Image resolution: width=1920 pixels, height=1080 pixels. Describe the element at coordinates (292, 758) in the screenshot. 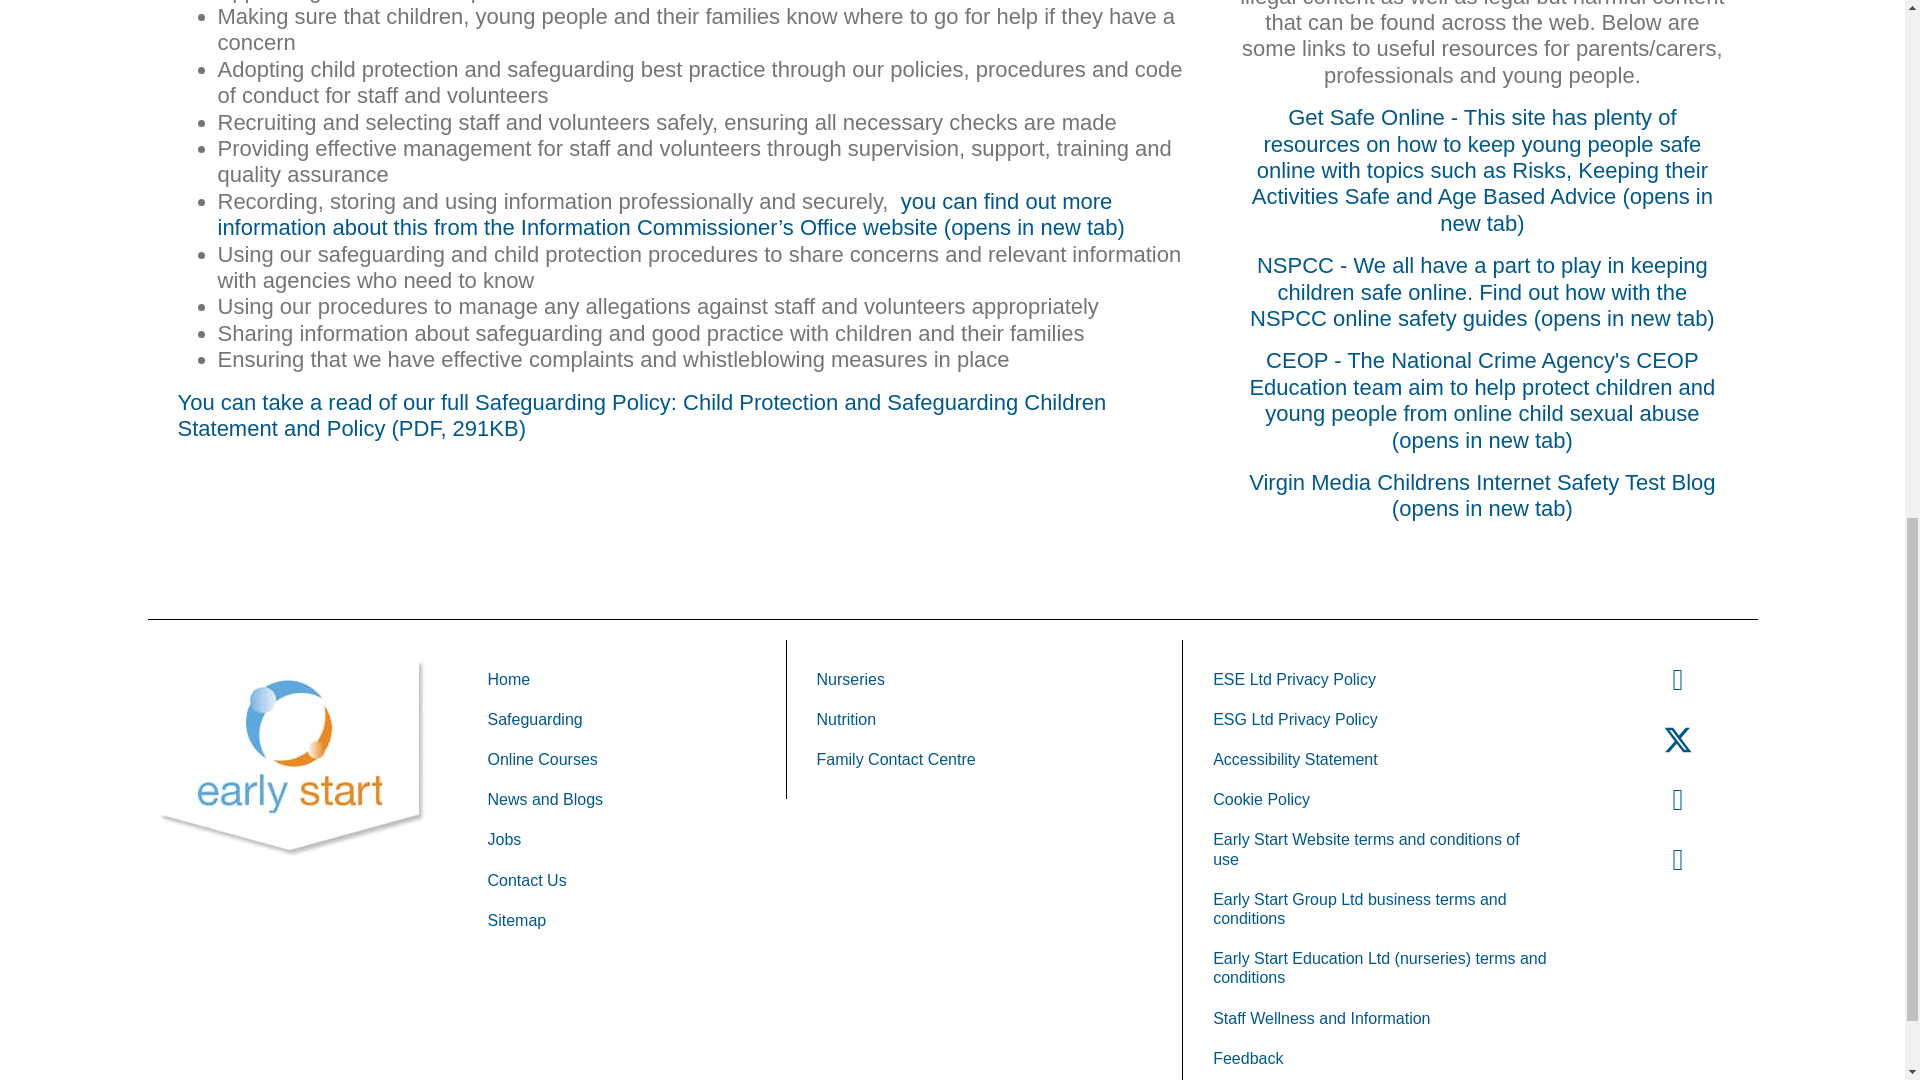

I see `ESG Logo Group` at that location.